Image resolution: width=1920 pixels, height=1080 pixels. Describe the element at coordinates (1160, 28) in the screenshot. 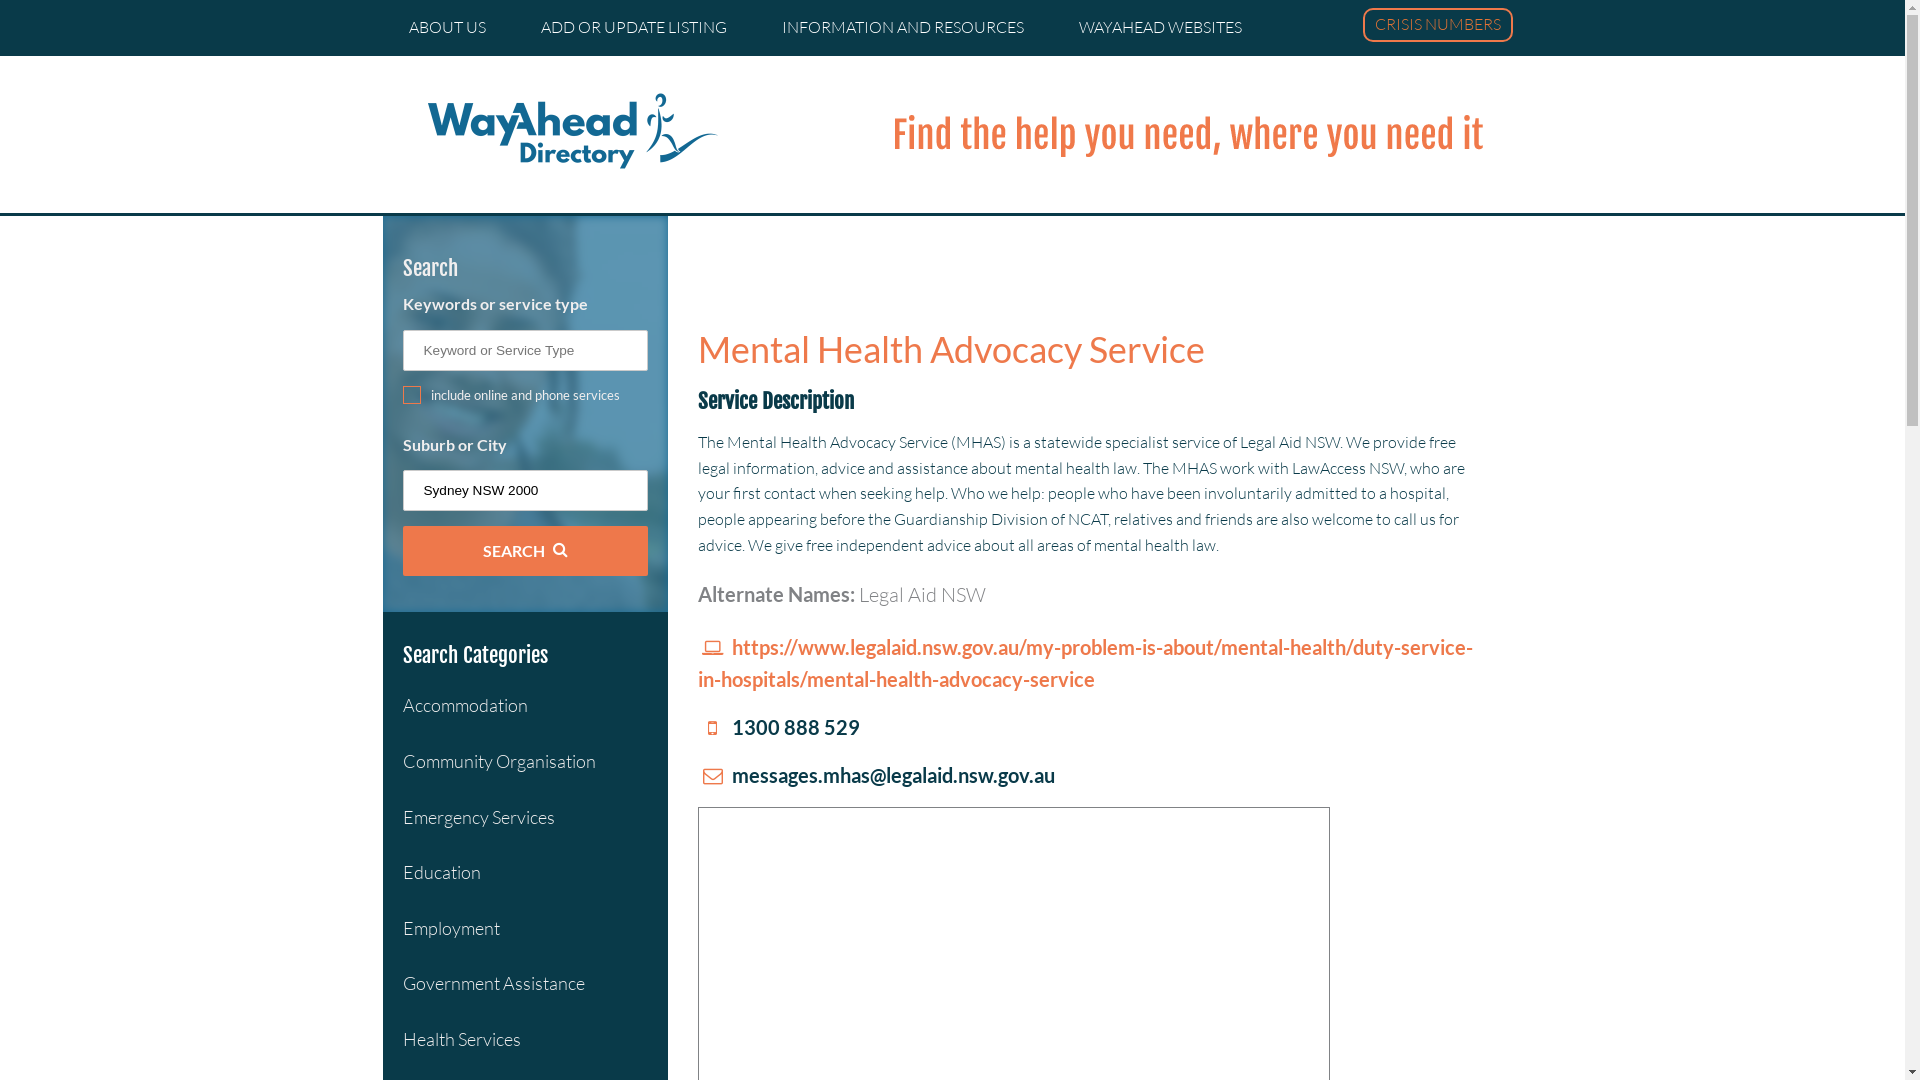

I see `WAYAHEAD WEBSITES` at that location.